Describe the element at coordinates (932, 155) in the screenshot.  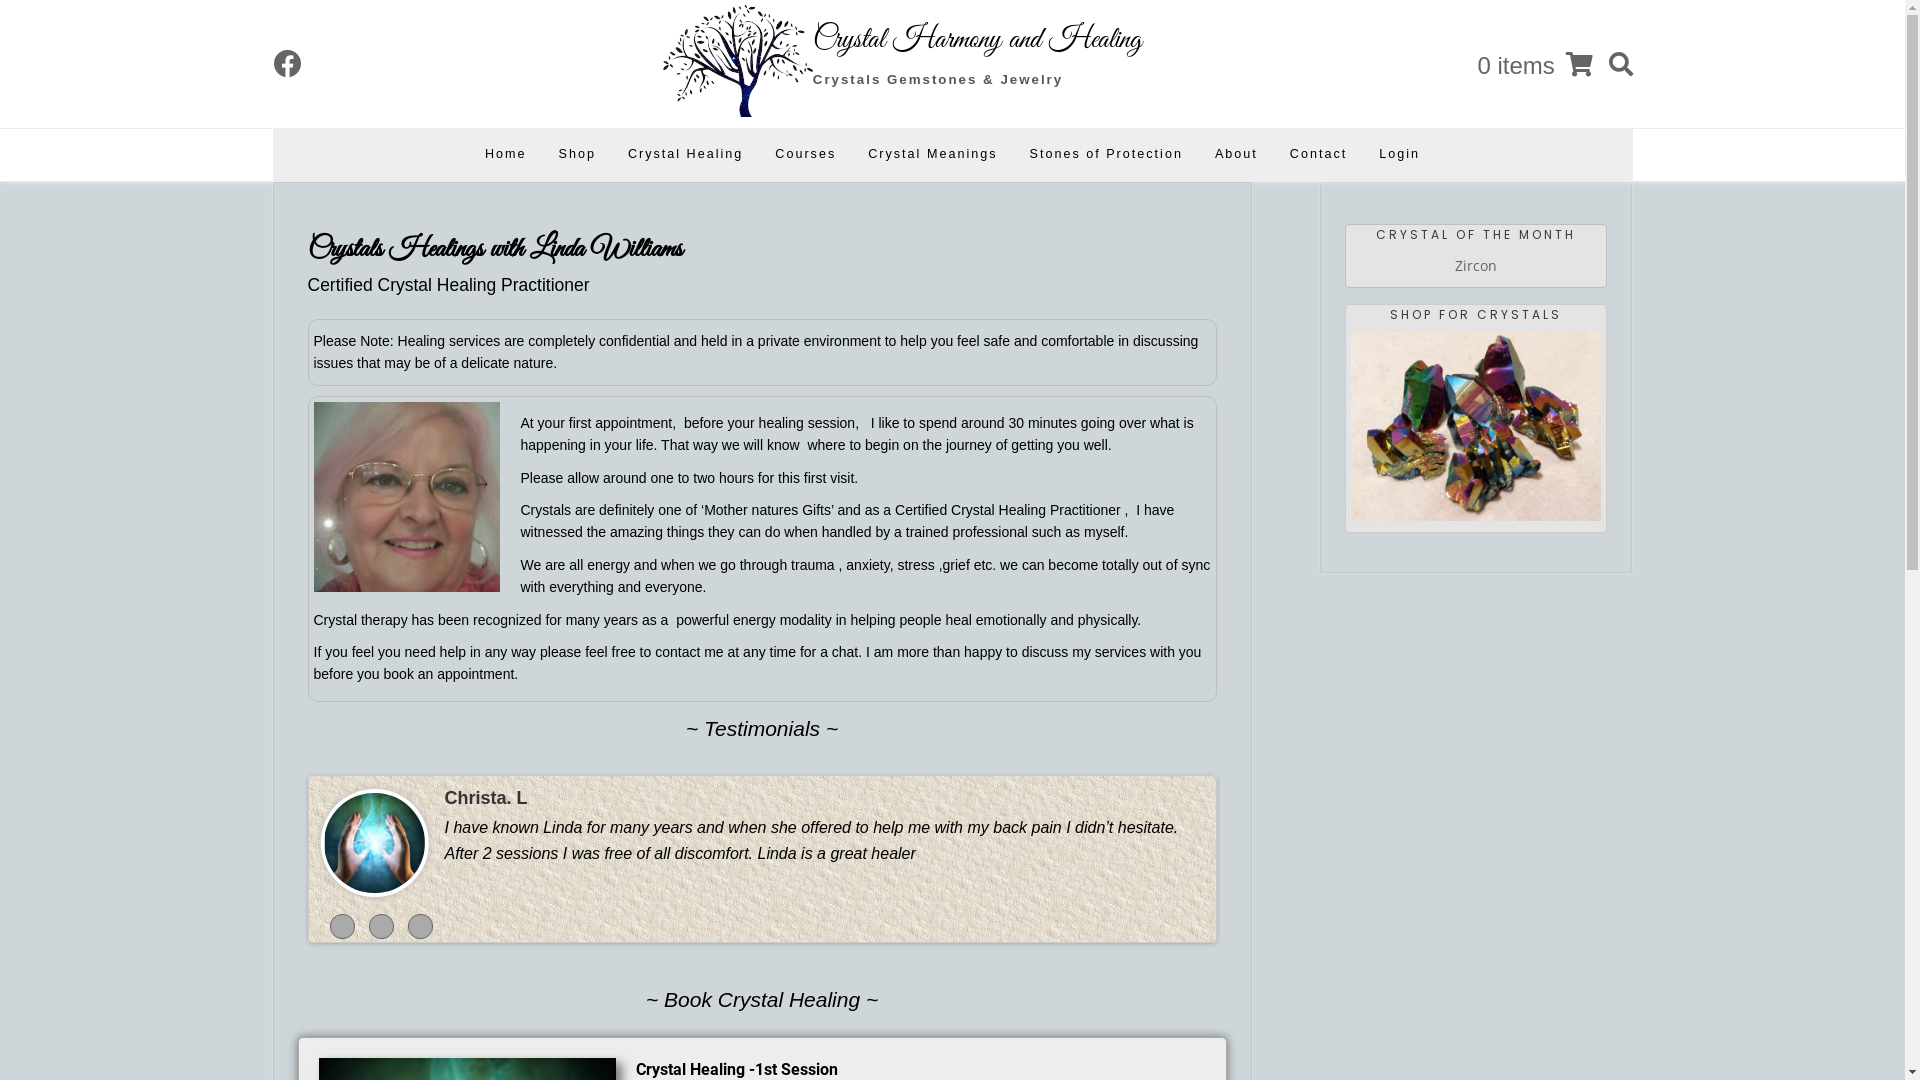
I see `Crystal Meanings` at that location.